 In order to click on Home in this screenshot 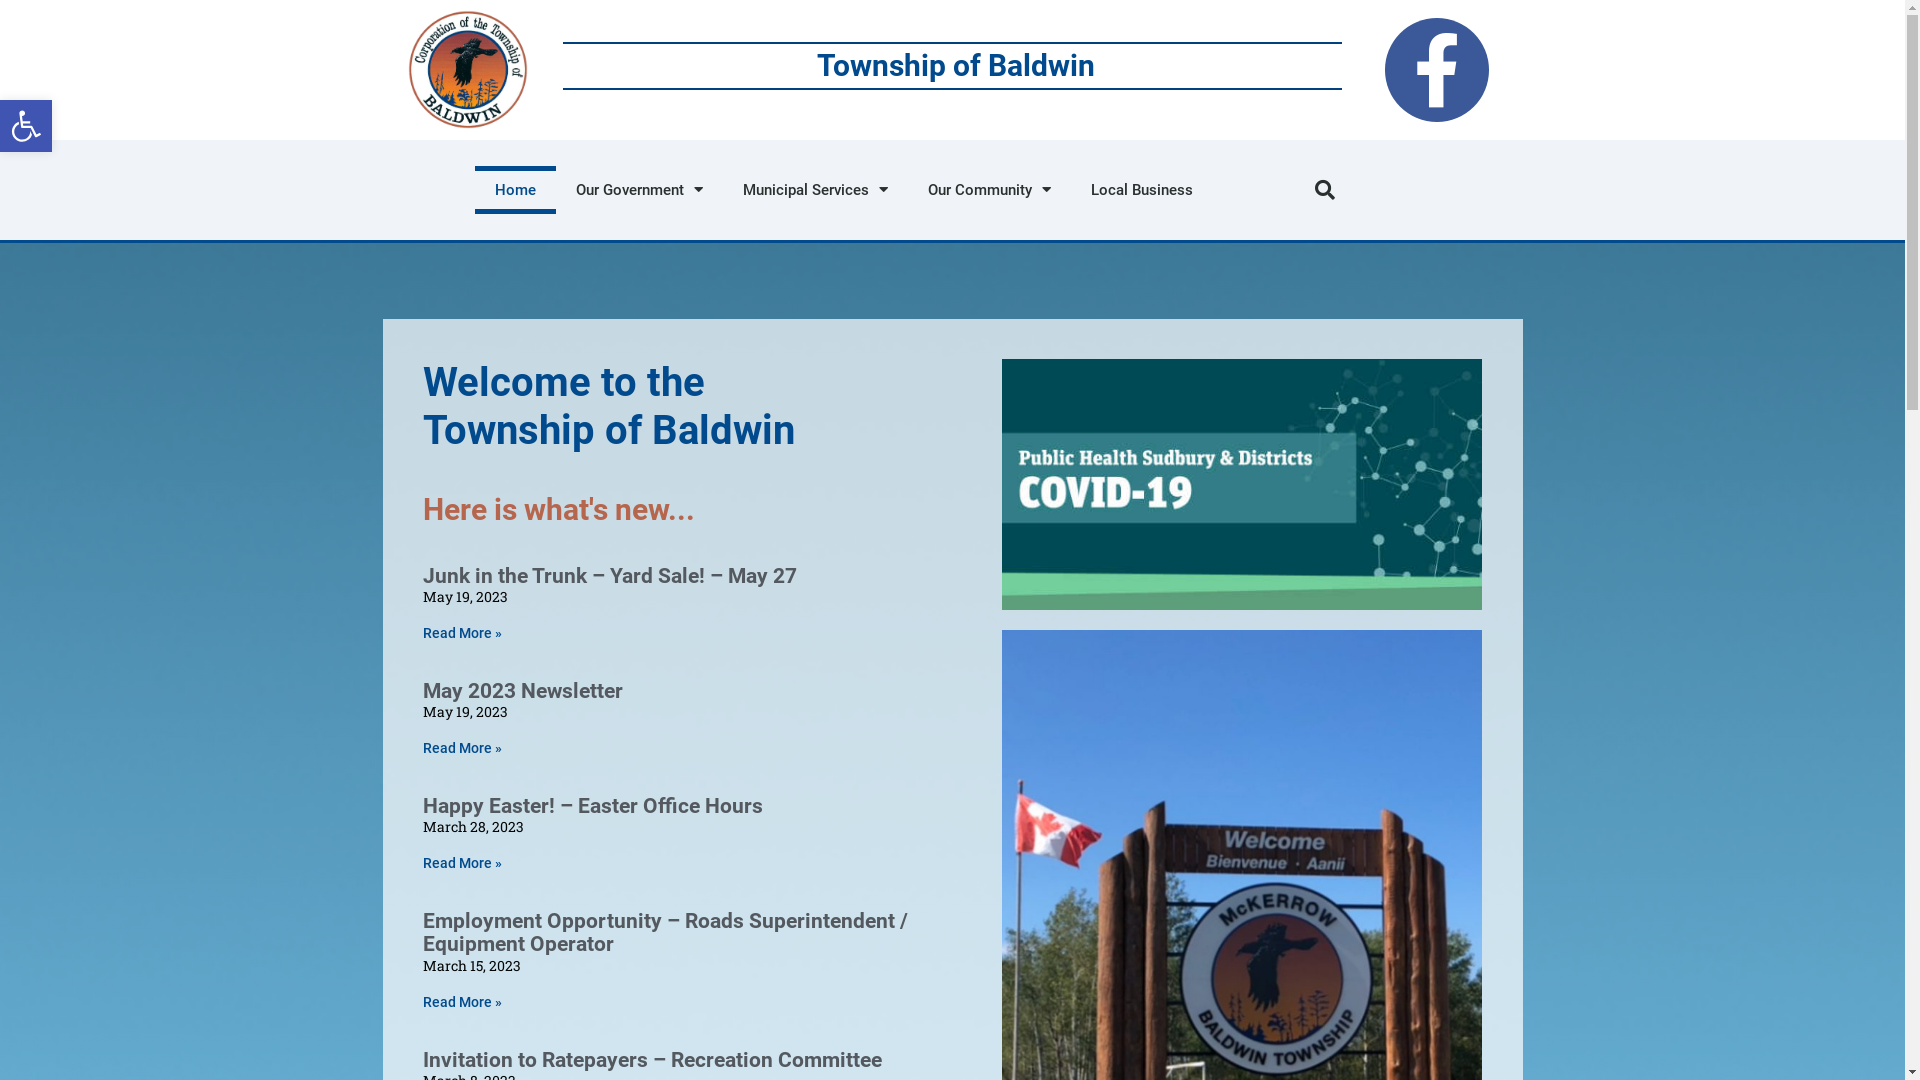, I will do `click(516, 190)`.